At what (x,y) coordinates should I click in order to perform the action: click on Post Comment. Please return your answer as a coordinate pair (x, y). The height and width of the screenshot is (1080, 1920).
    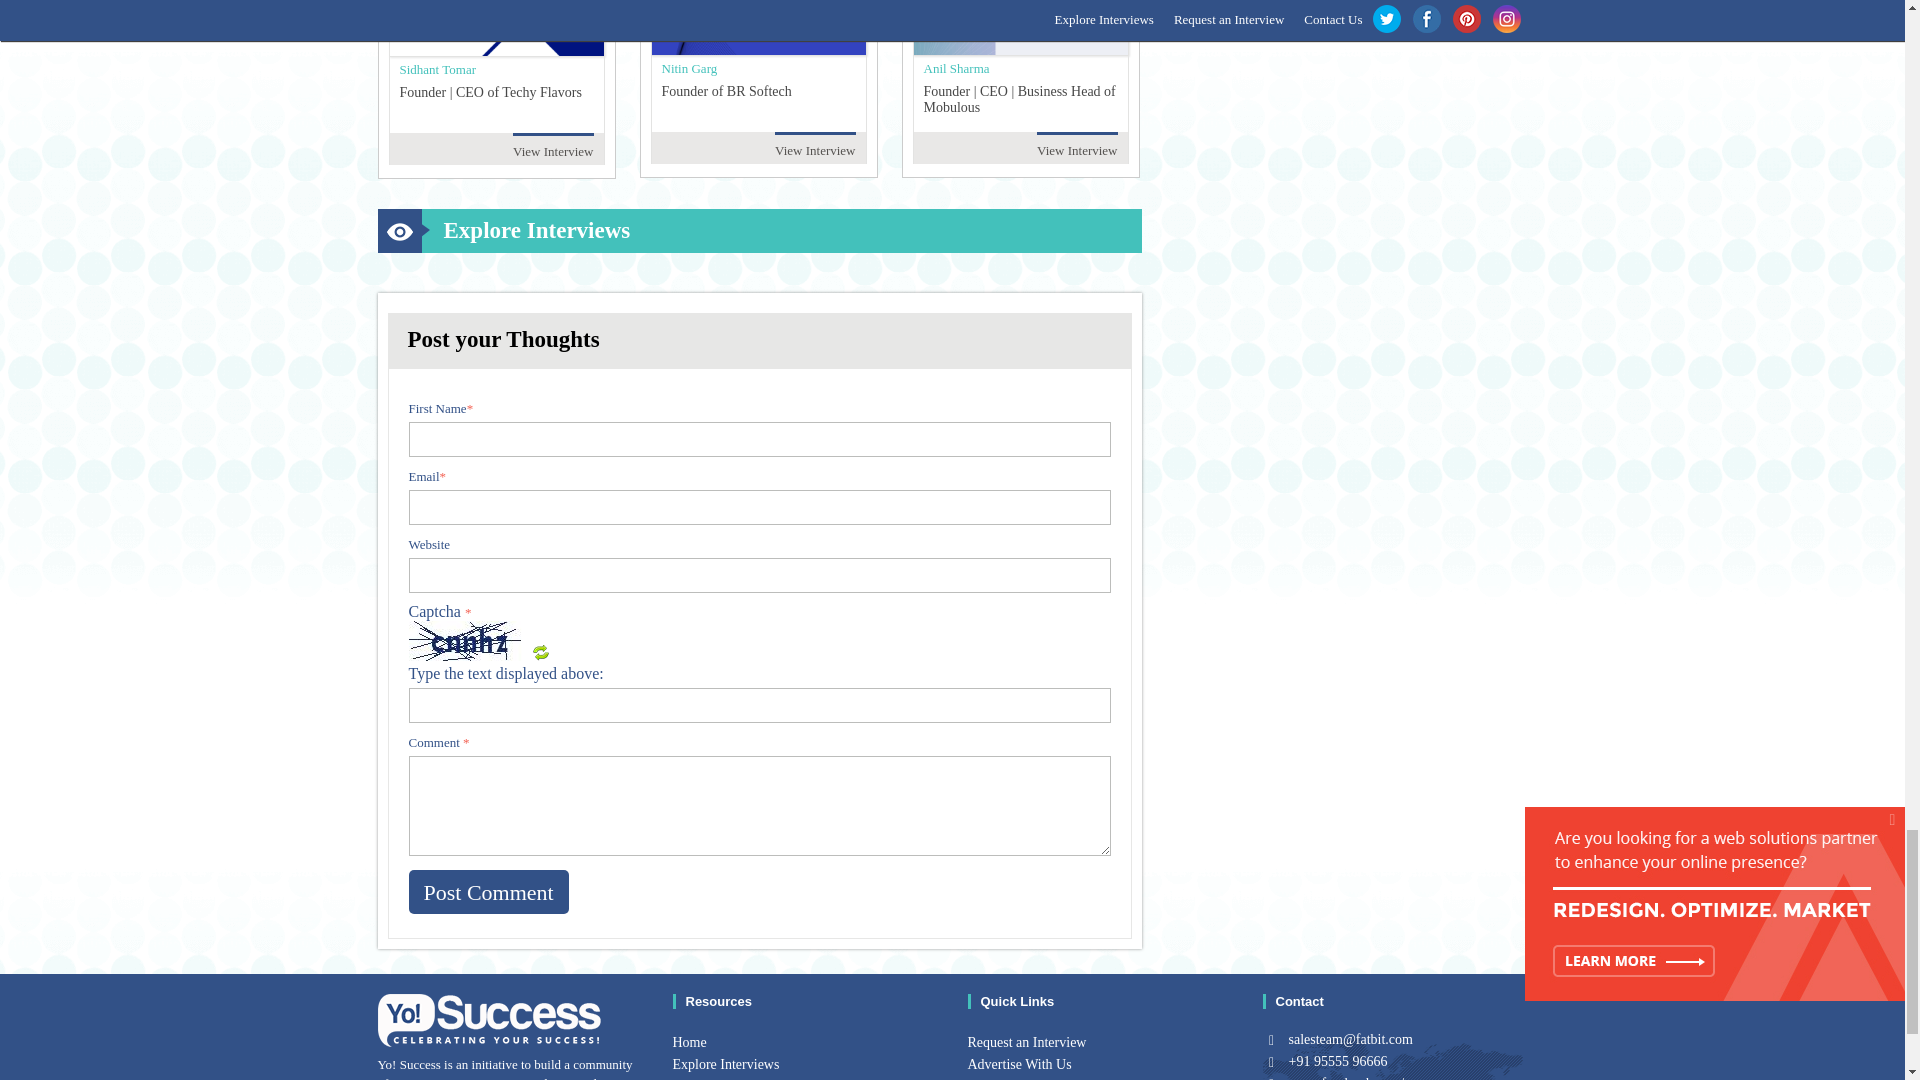
    Looking at the image, I should click on (488, 892).